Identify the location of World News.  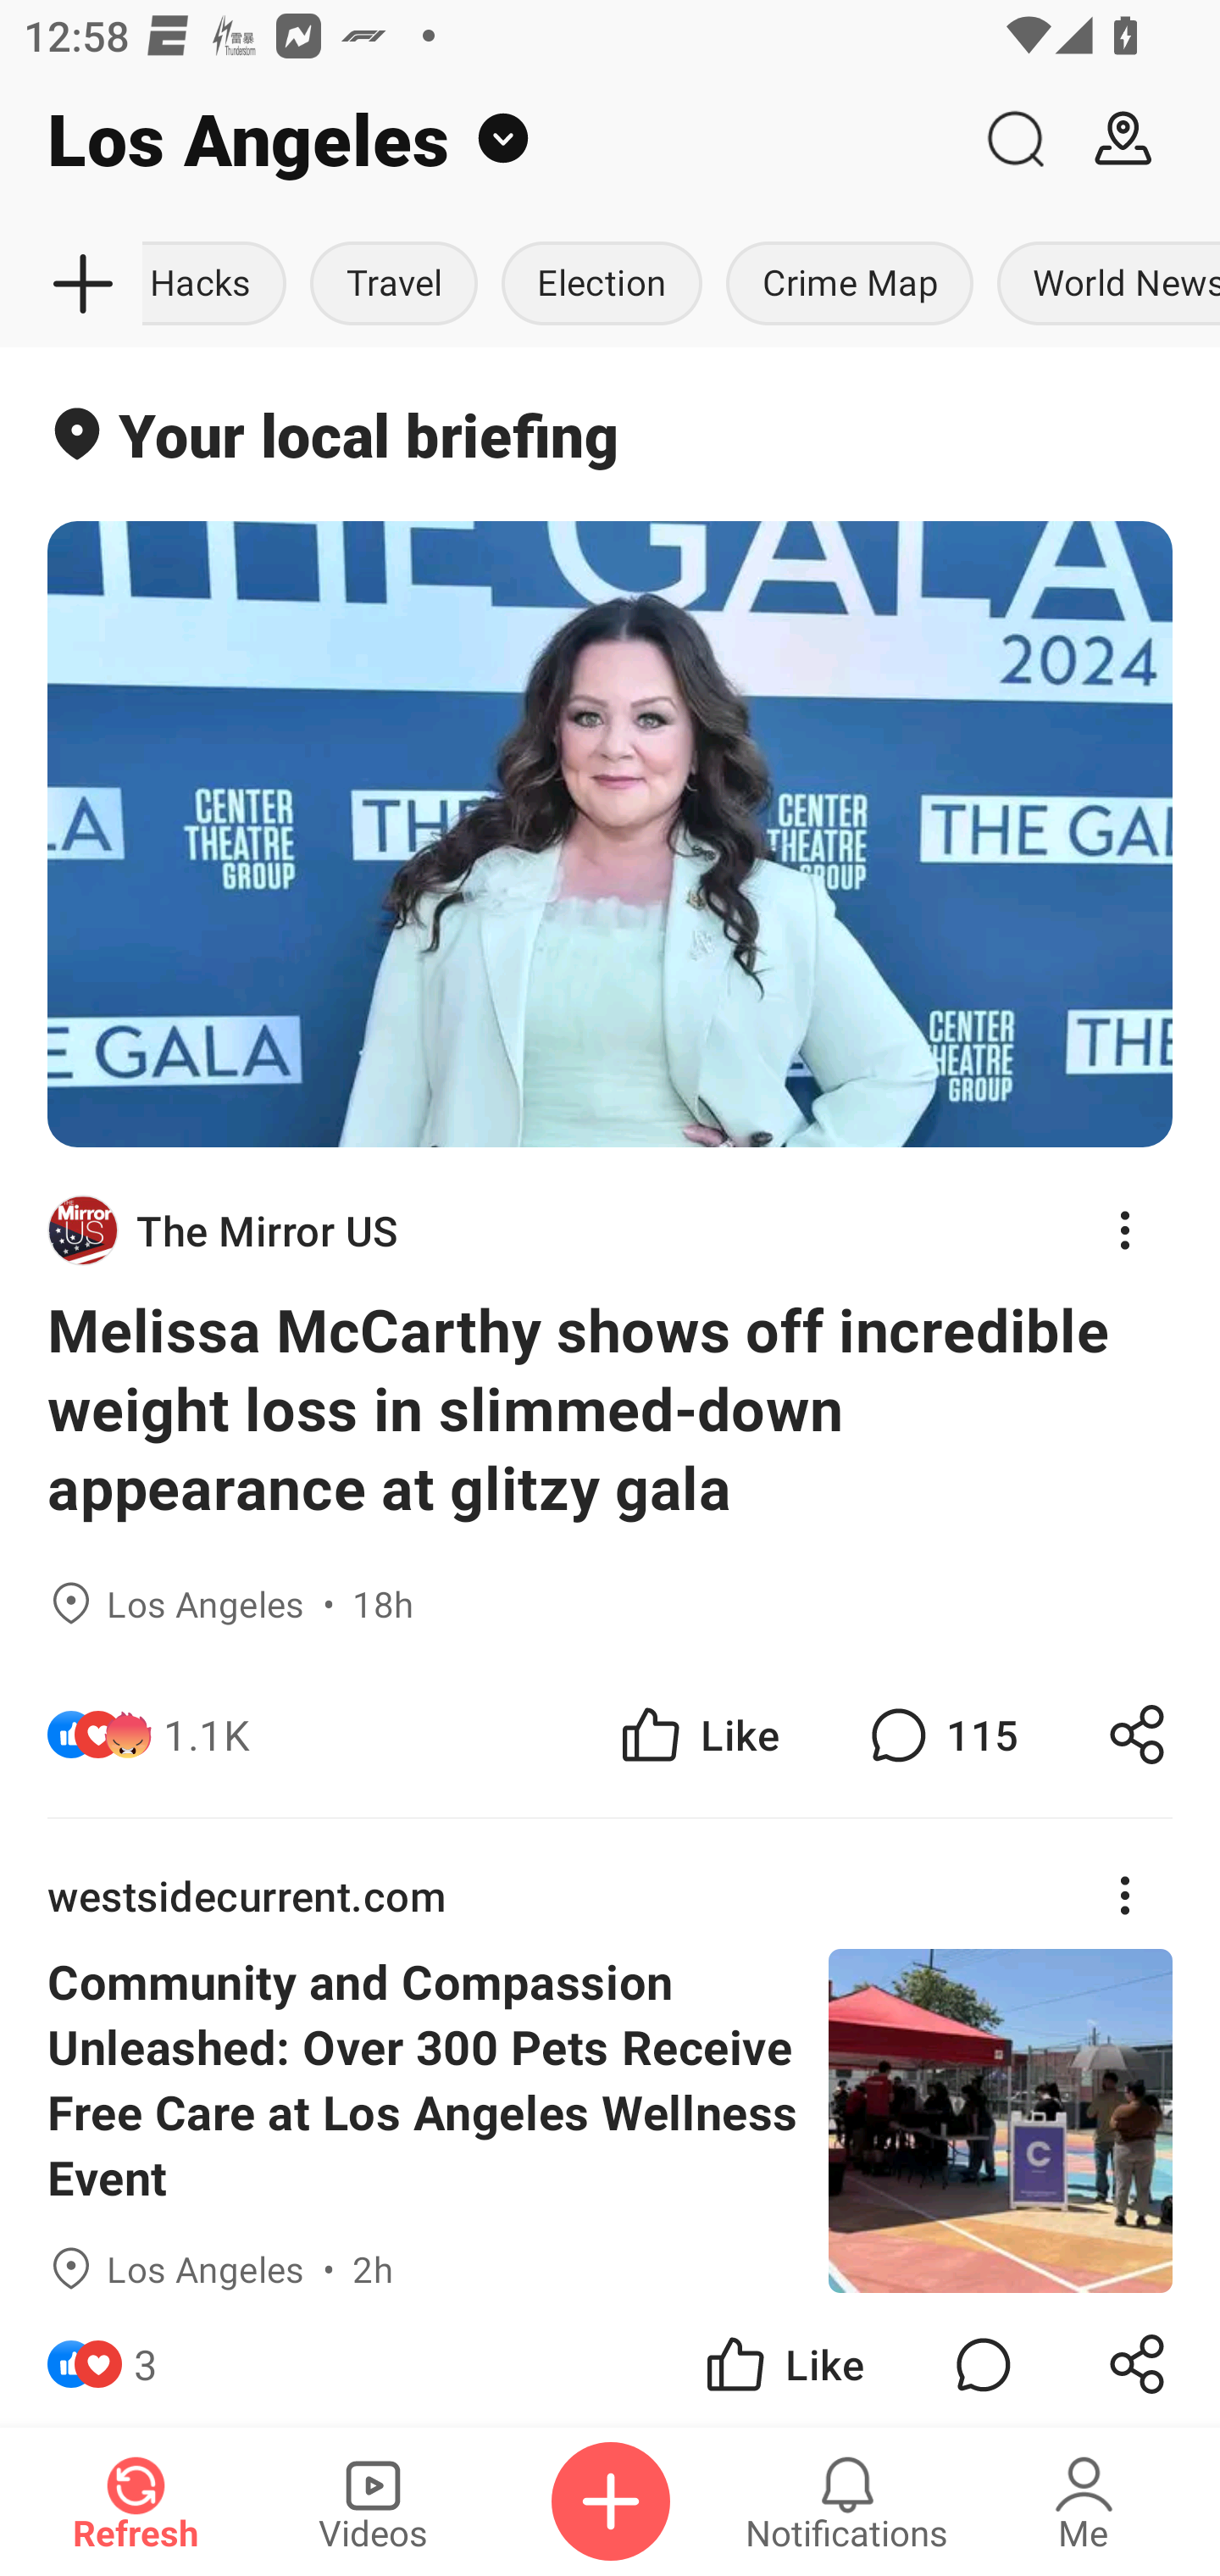
(1103, 285).